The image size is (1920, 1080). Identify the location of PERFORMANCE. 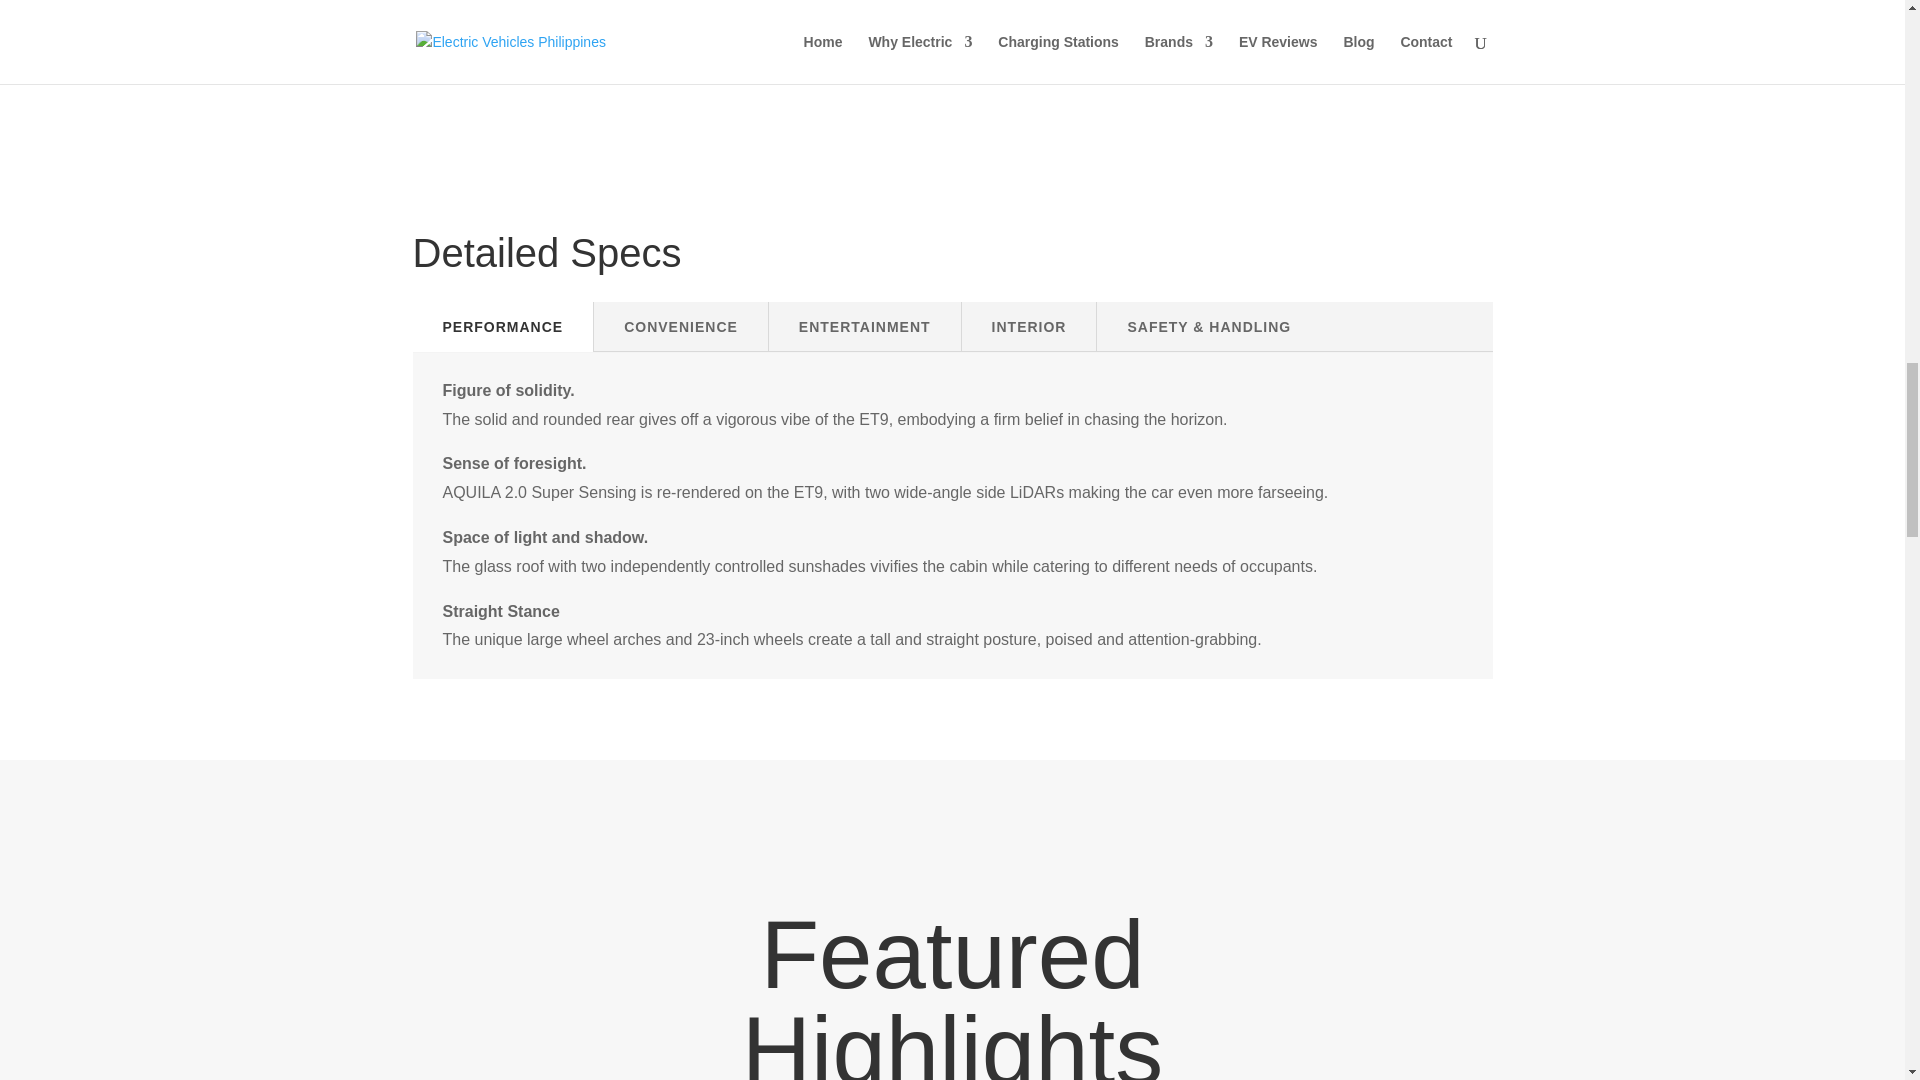
(502, 327).